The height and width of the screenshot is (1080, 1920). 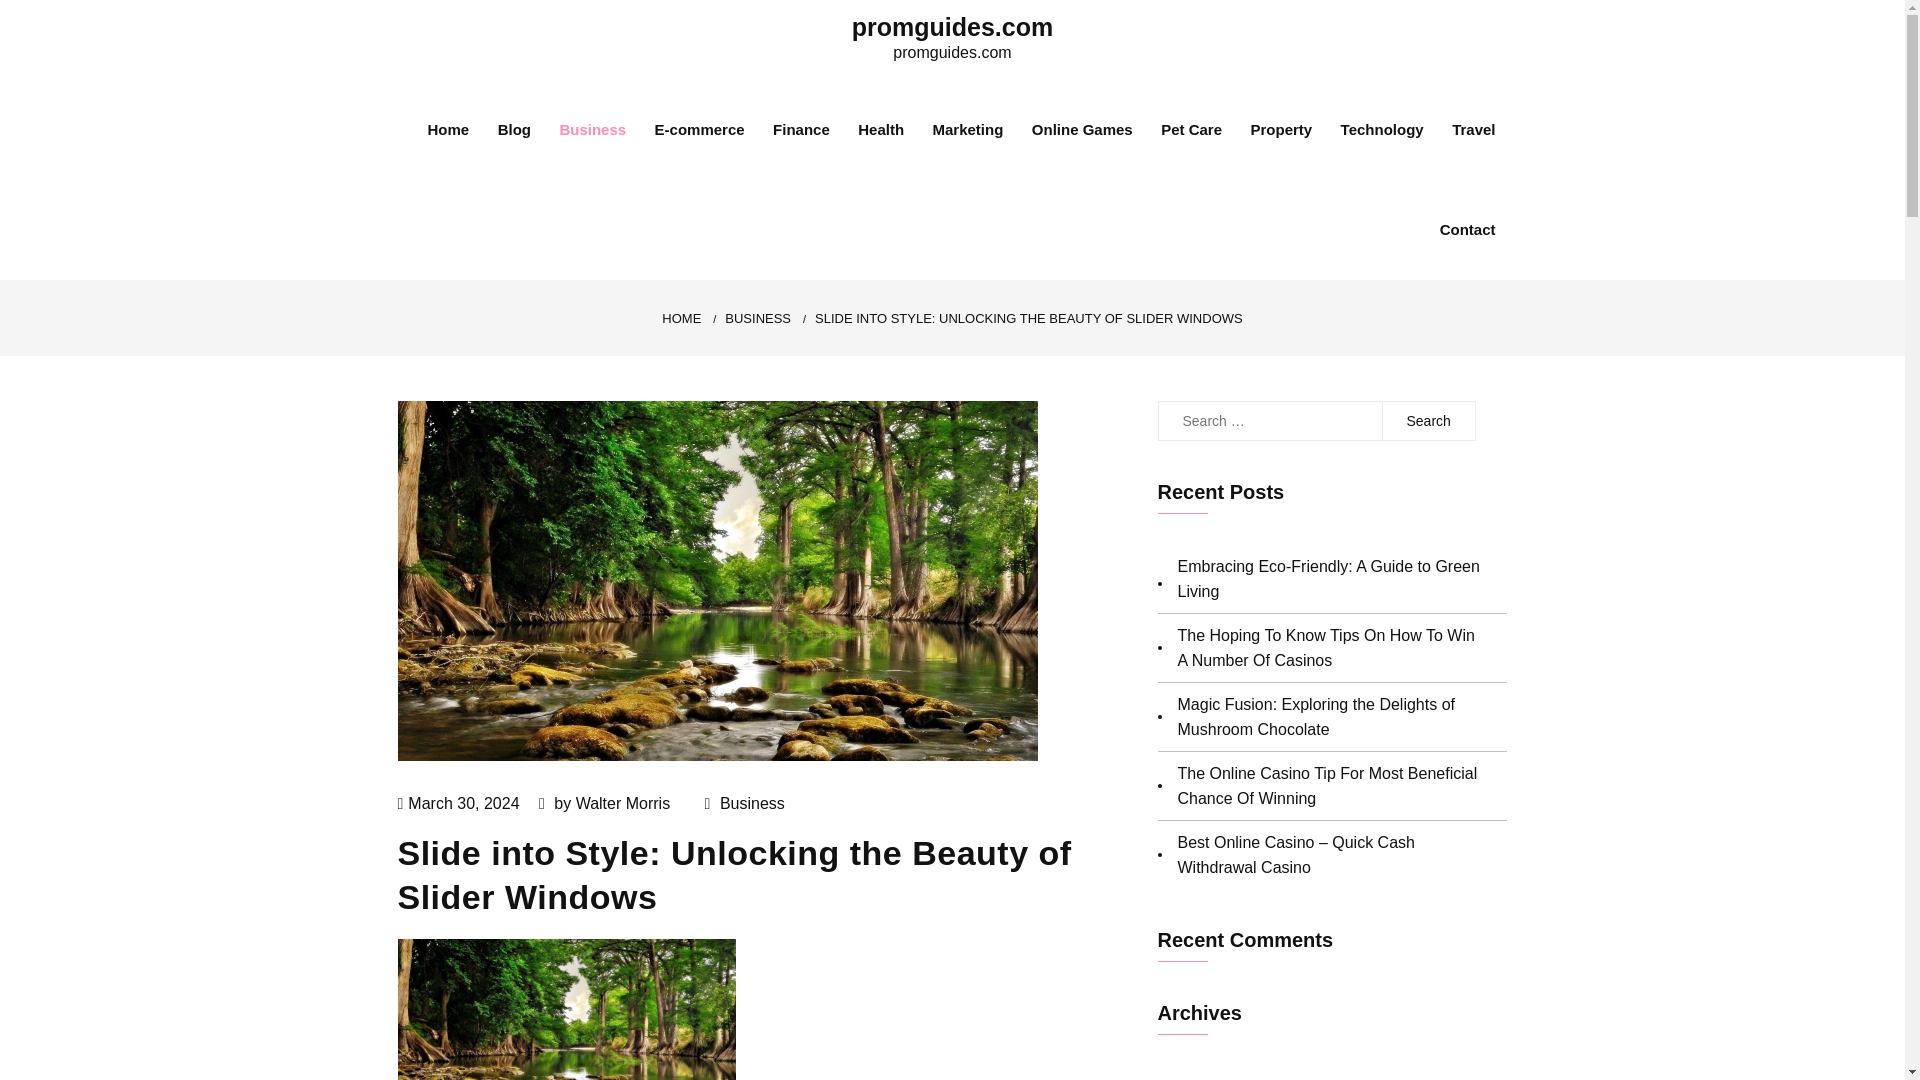 I want to click on Business, so click(x=752, y=803).